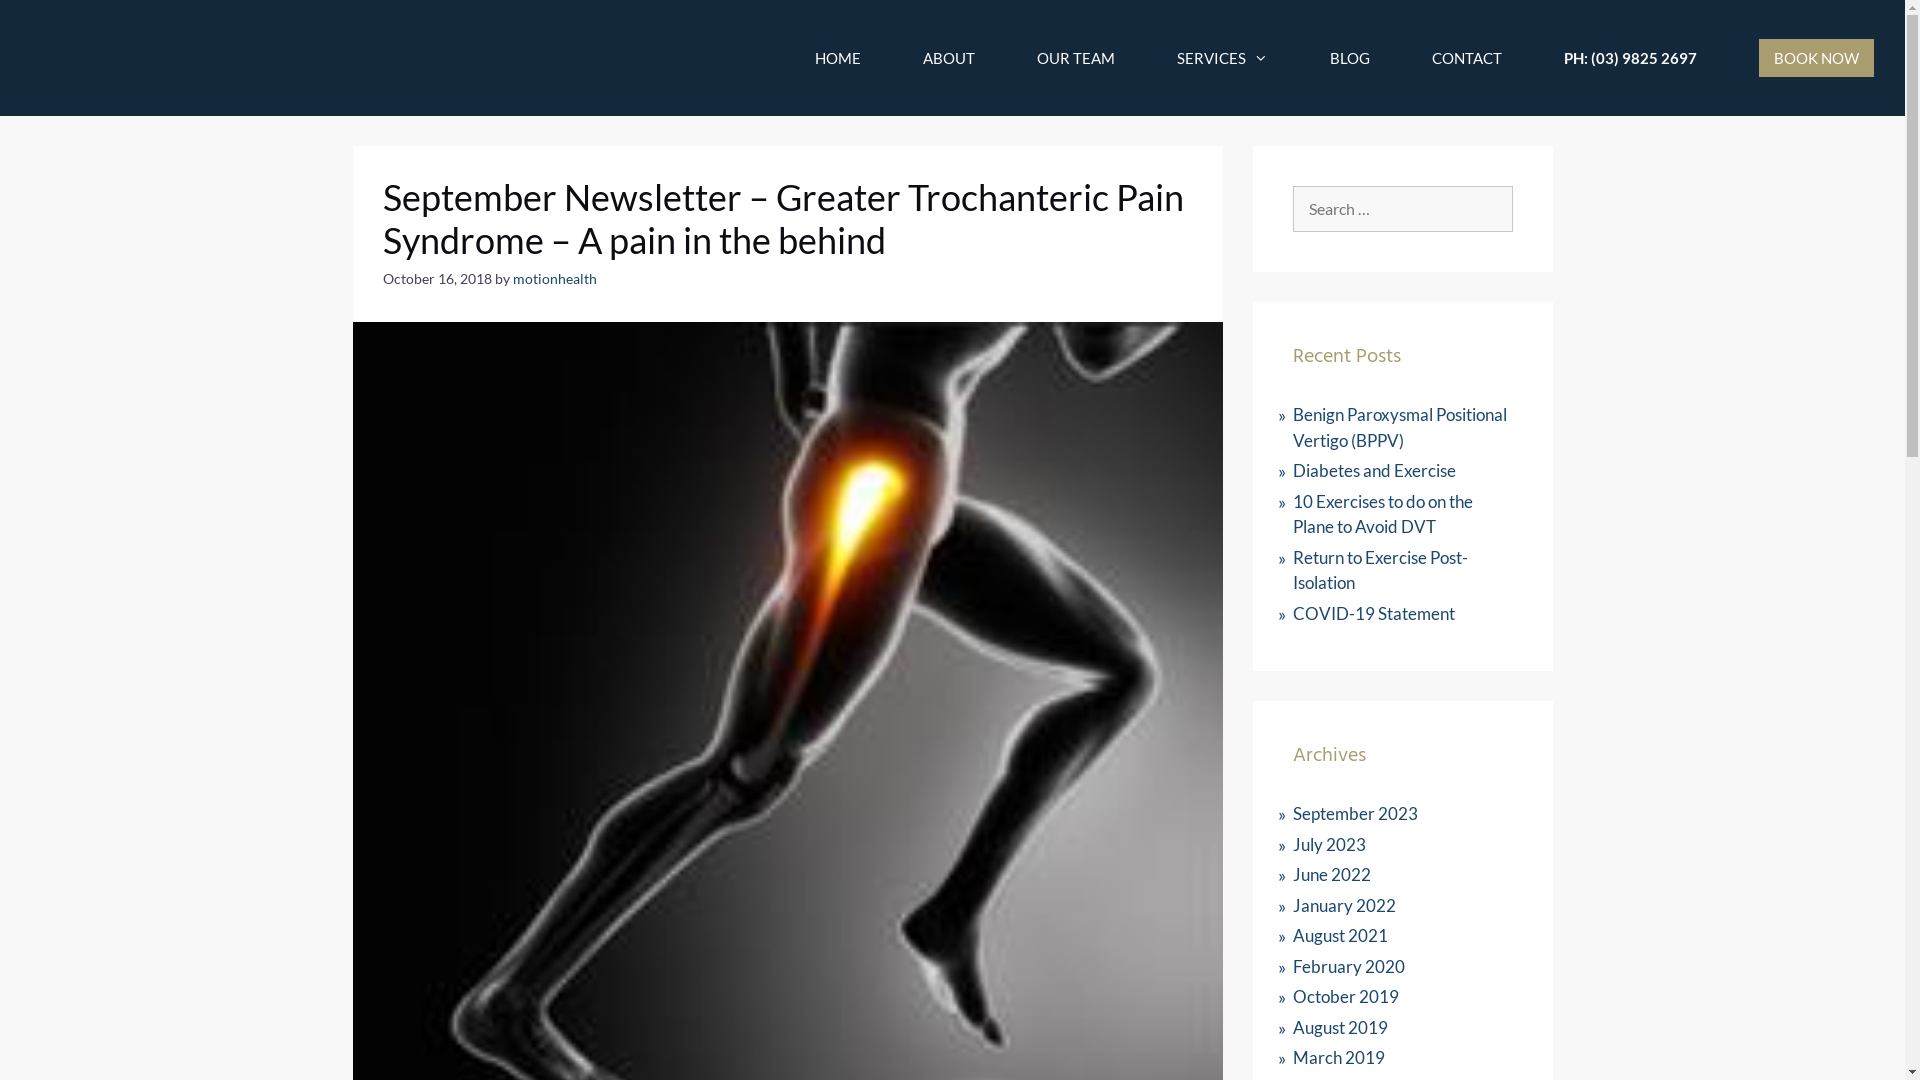  I want to click on motionhealth, so click(554, 279).